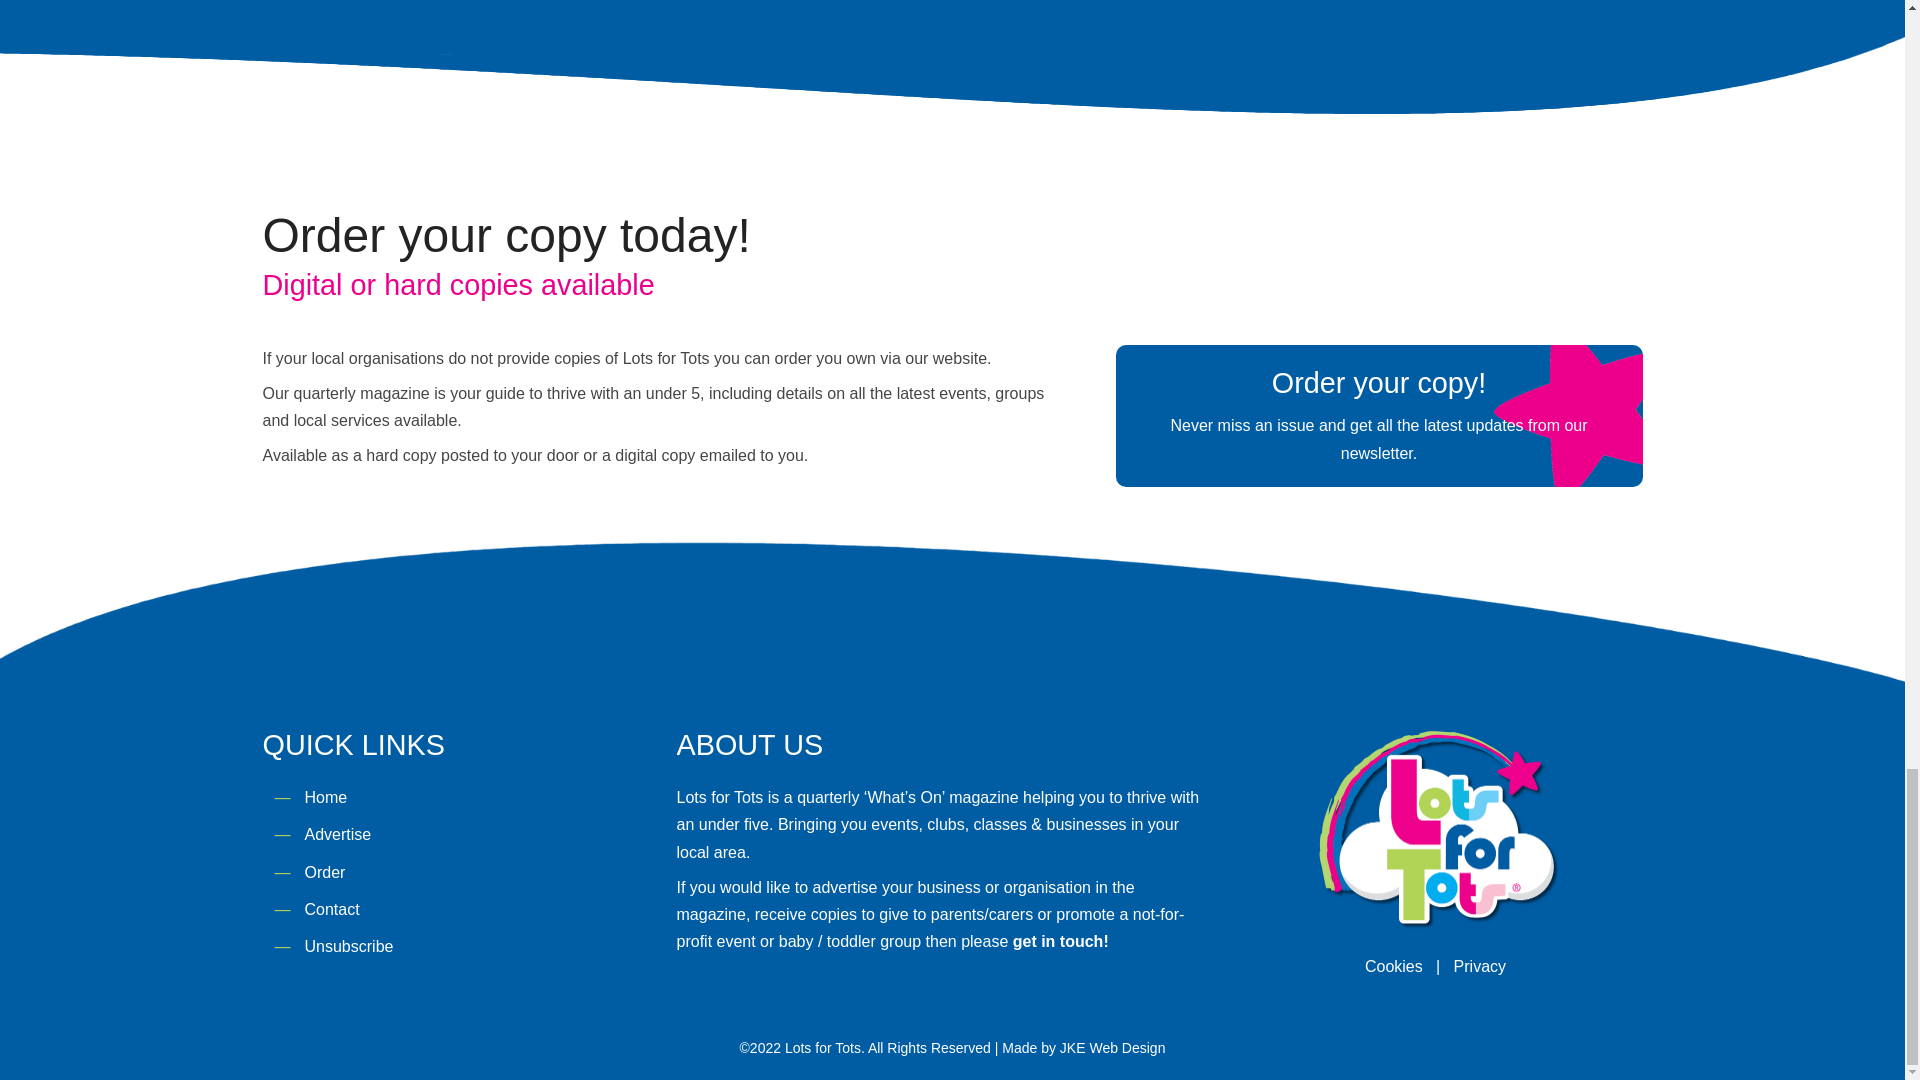 The height and width of the screenshot is (1080, 1920). What do you see at coordinates (324, 872) in the screenshot?
I see `Order` at bounding box center [324, 872].